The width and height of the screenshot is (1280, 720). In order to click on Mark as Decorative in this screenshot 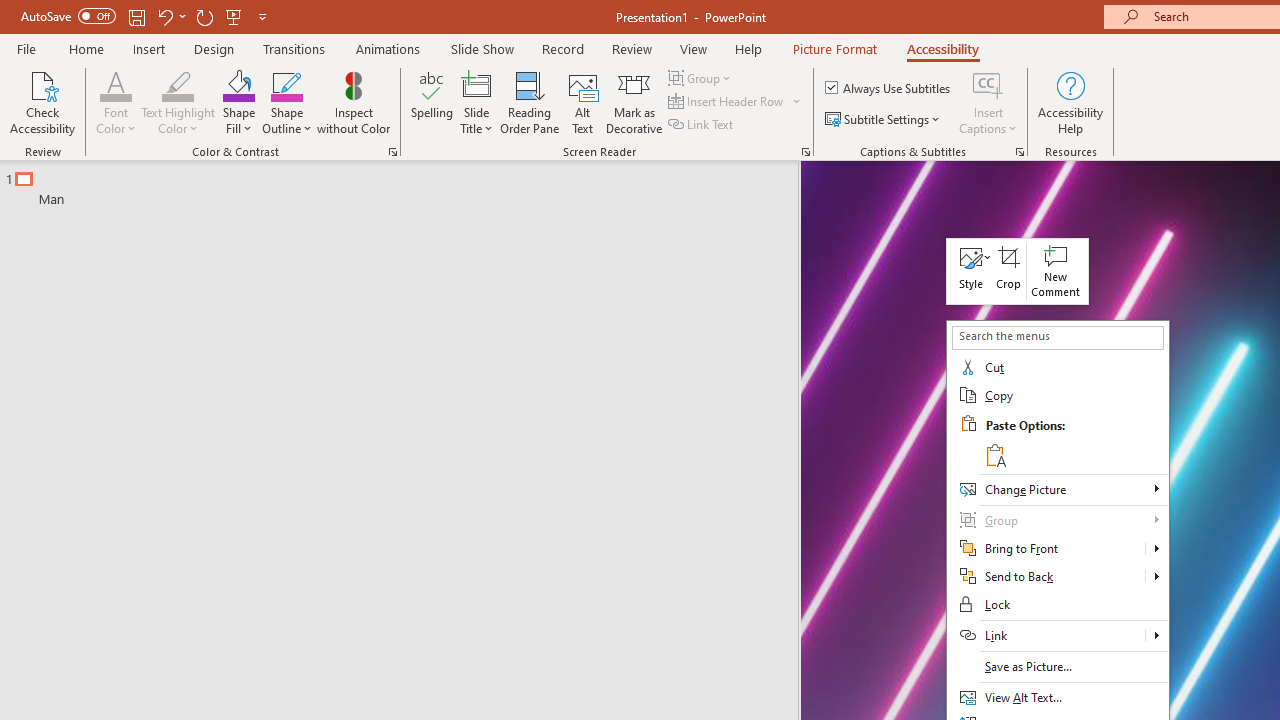, I will do `click(634, 102)`.